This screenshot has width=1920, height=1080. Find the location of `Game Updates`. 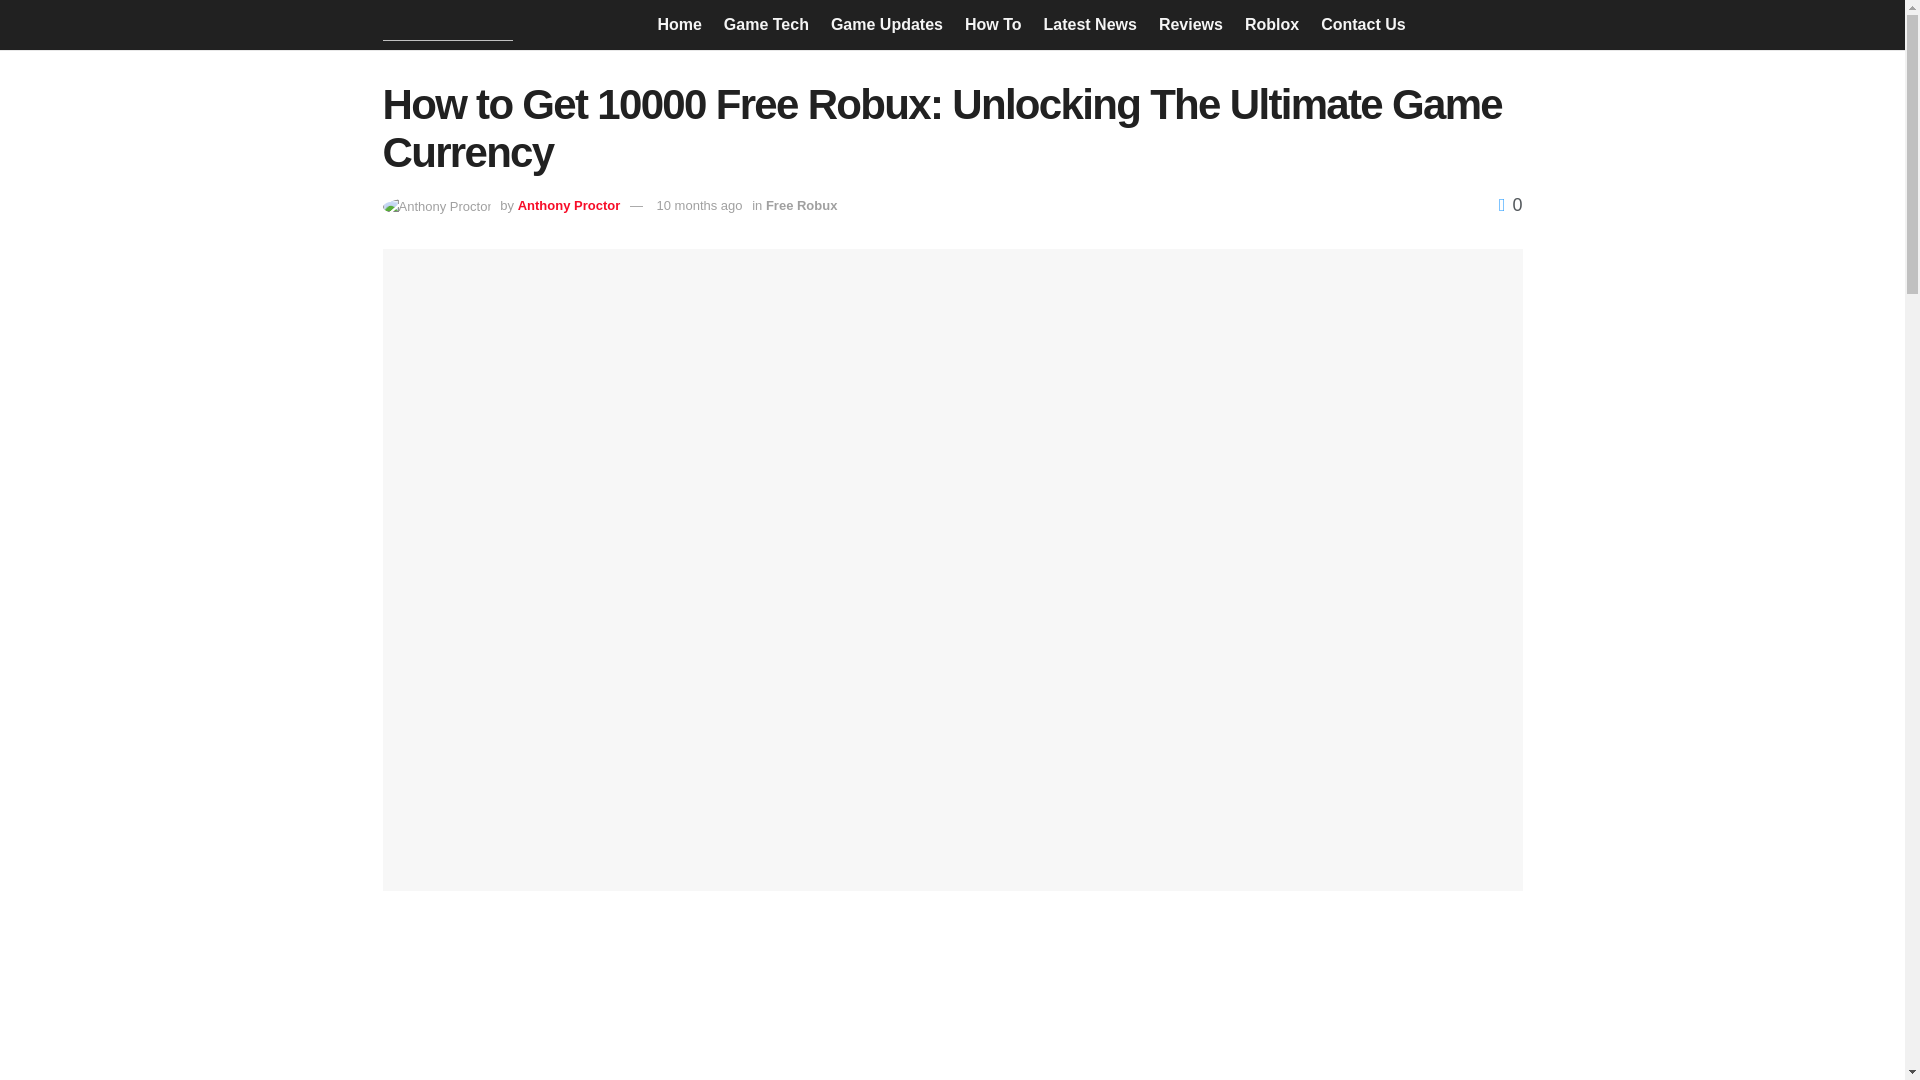

Game Updates is located at coordinates (886, 24).